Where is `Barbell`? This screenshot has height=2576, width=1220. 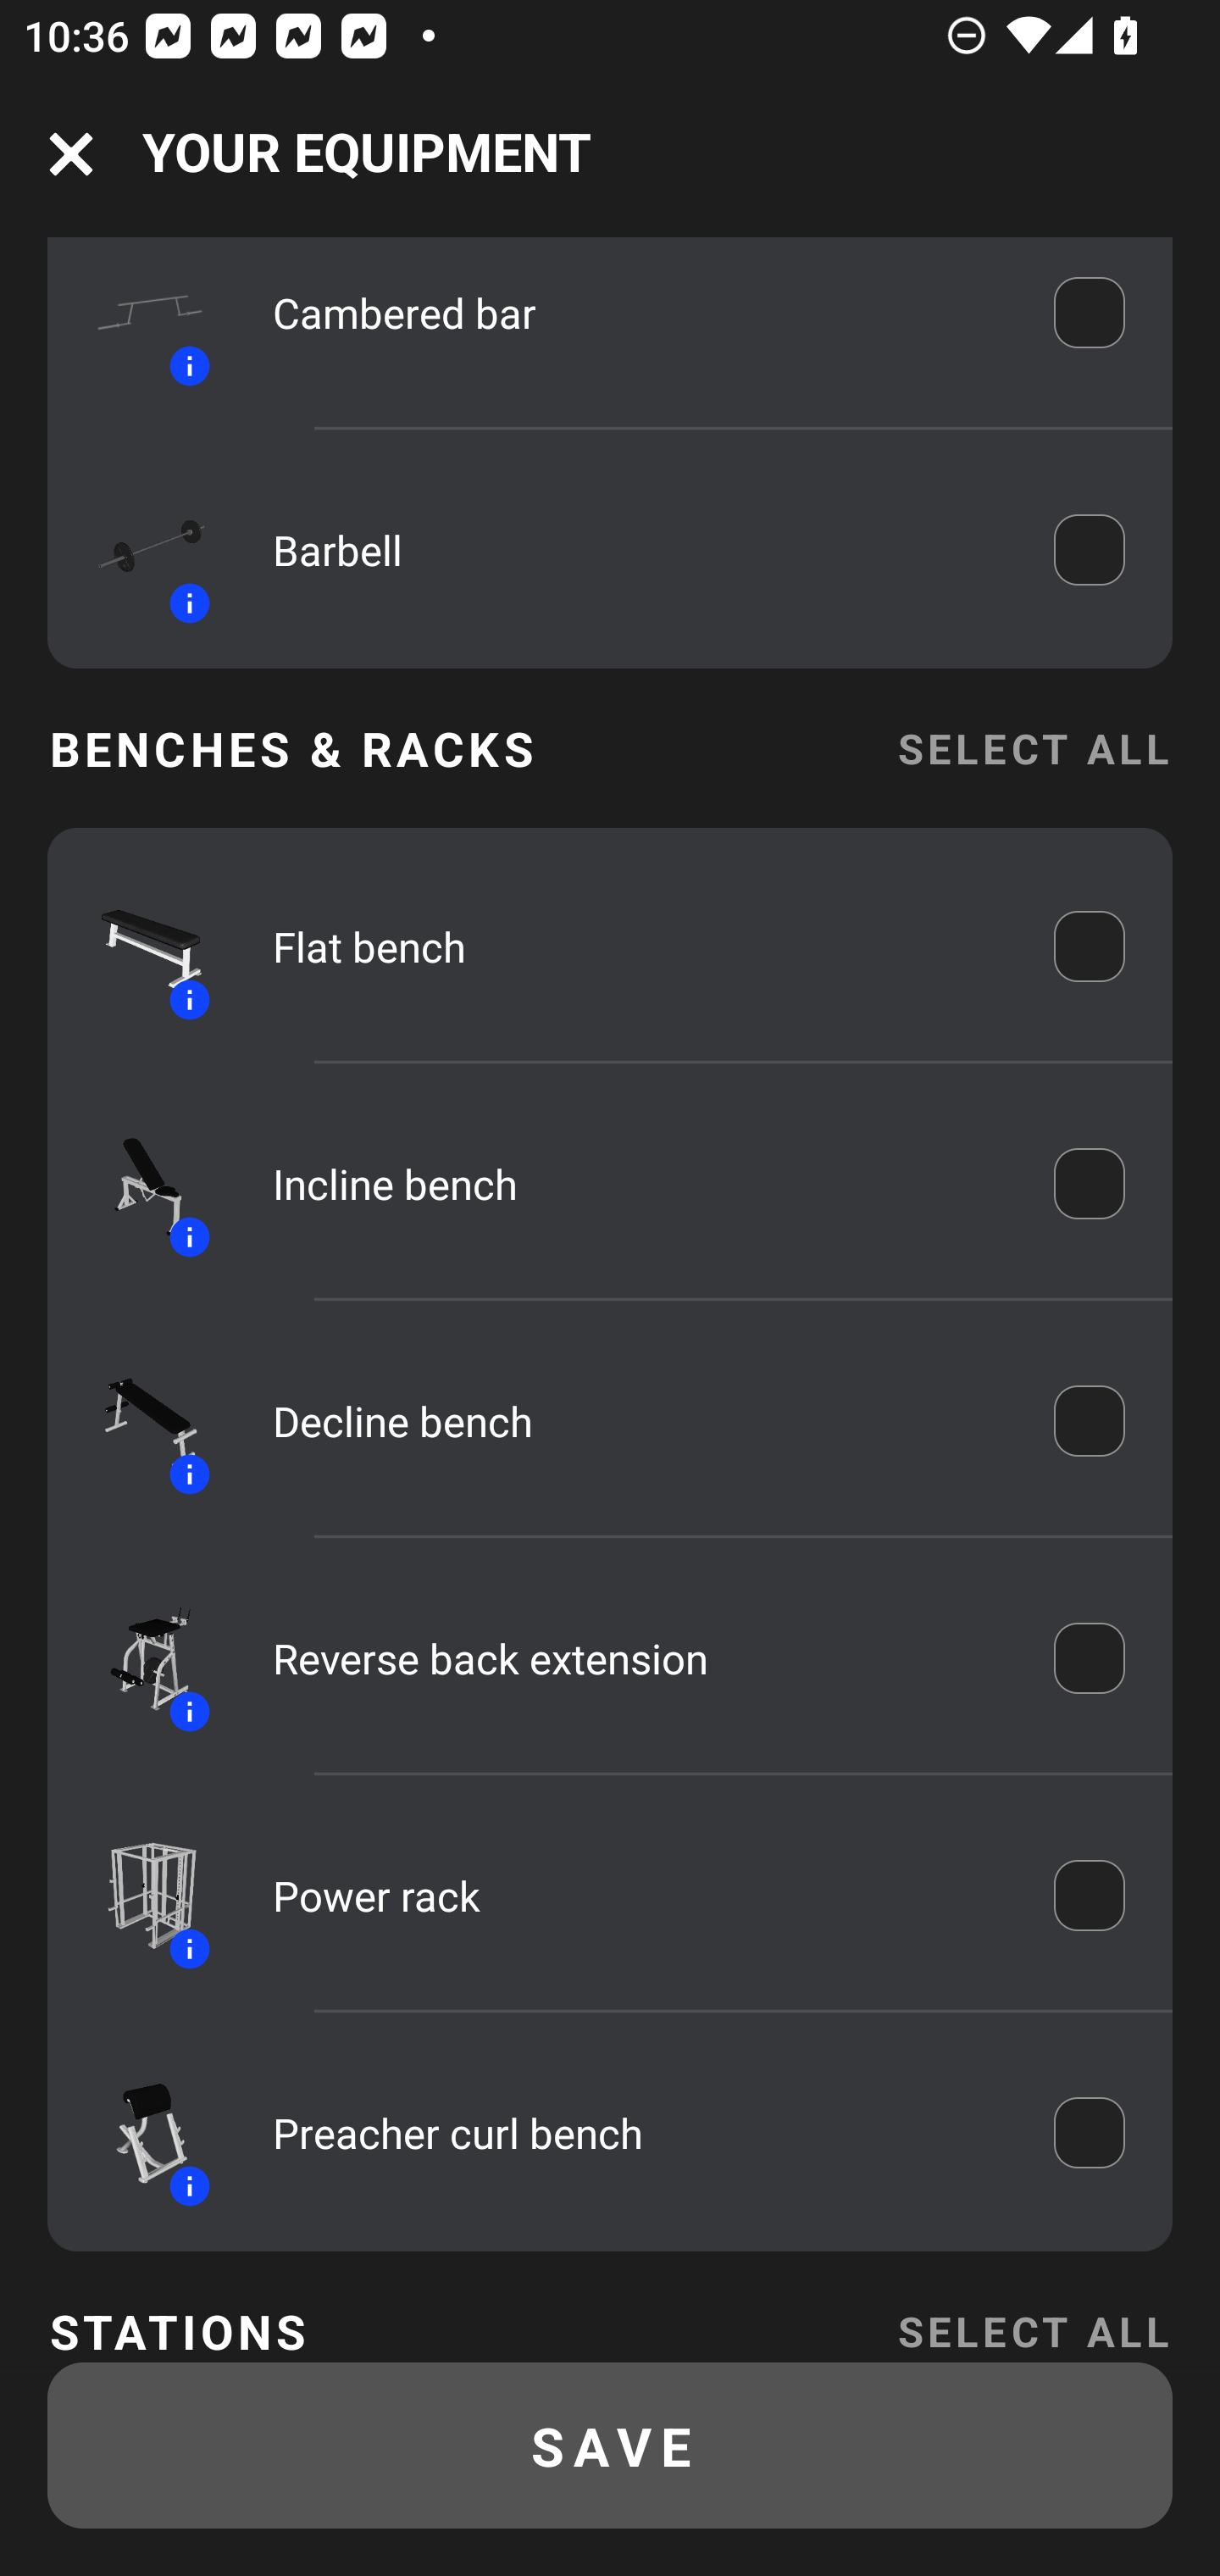 Barbell is located at coordinates (640, 549).